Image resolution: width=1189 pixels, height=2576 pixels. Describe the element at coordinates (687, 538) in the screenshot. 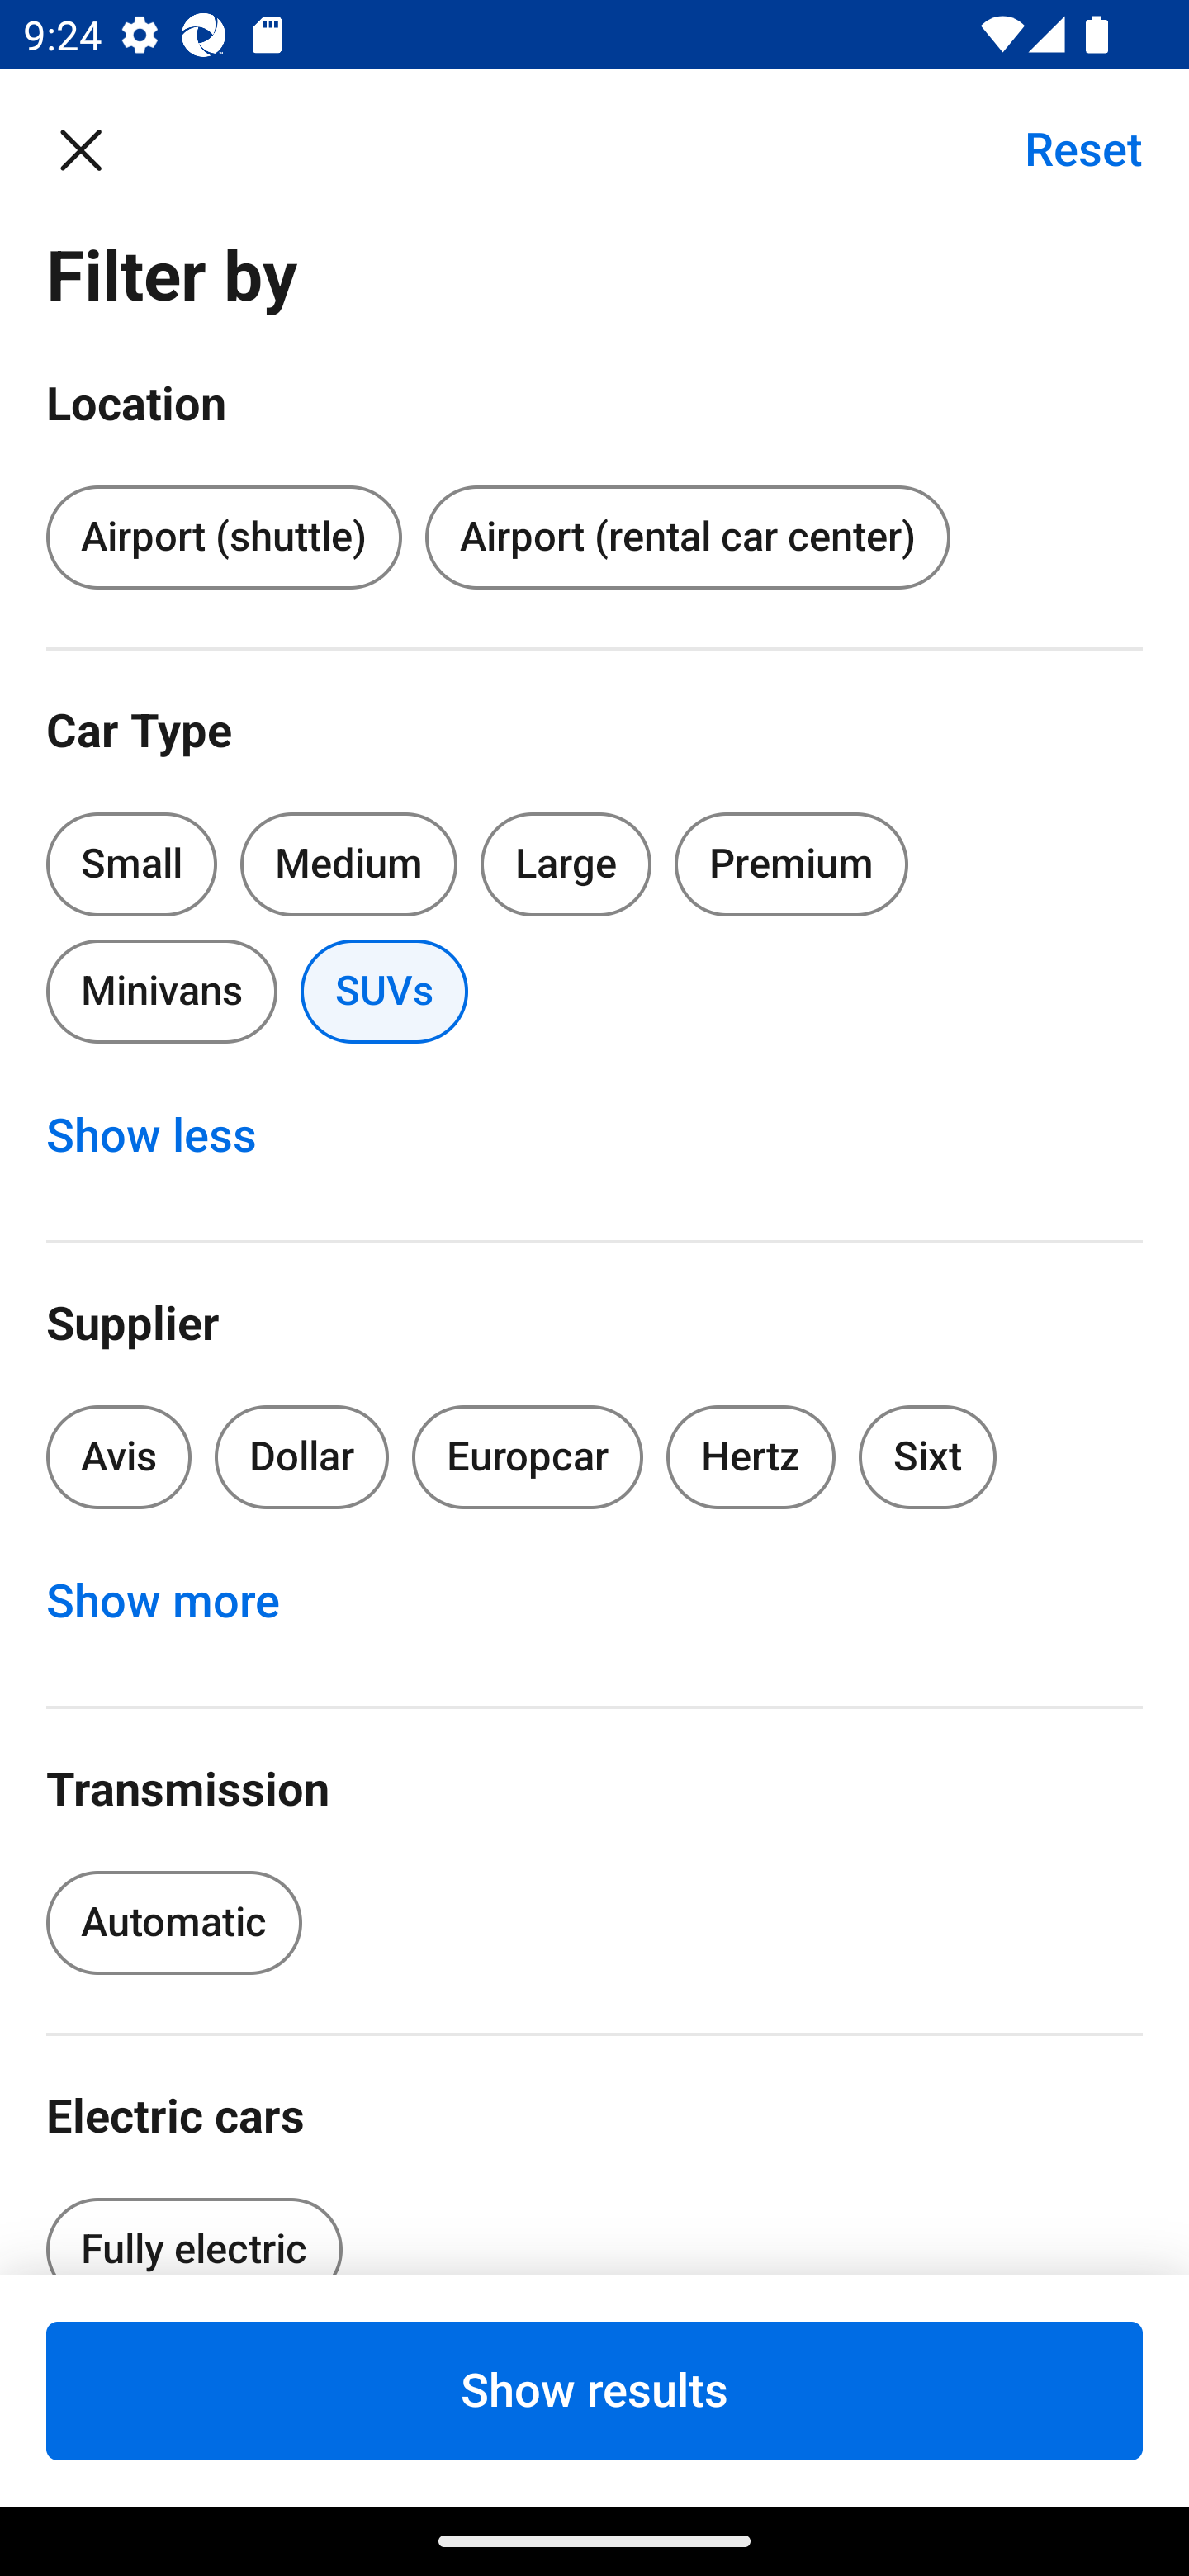

I see `Airport (rental car center)` at that location.